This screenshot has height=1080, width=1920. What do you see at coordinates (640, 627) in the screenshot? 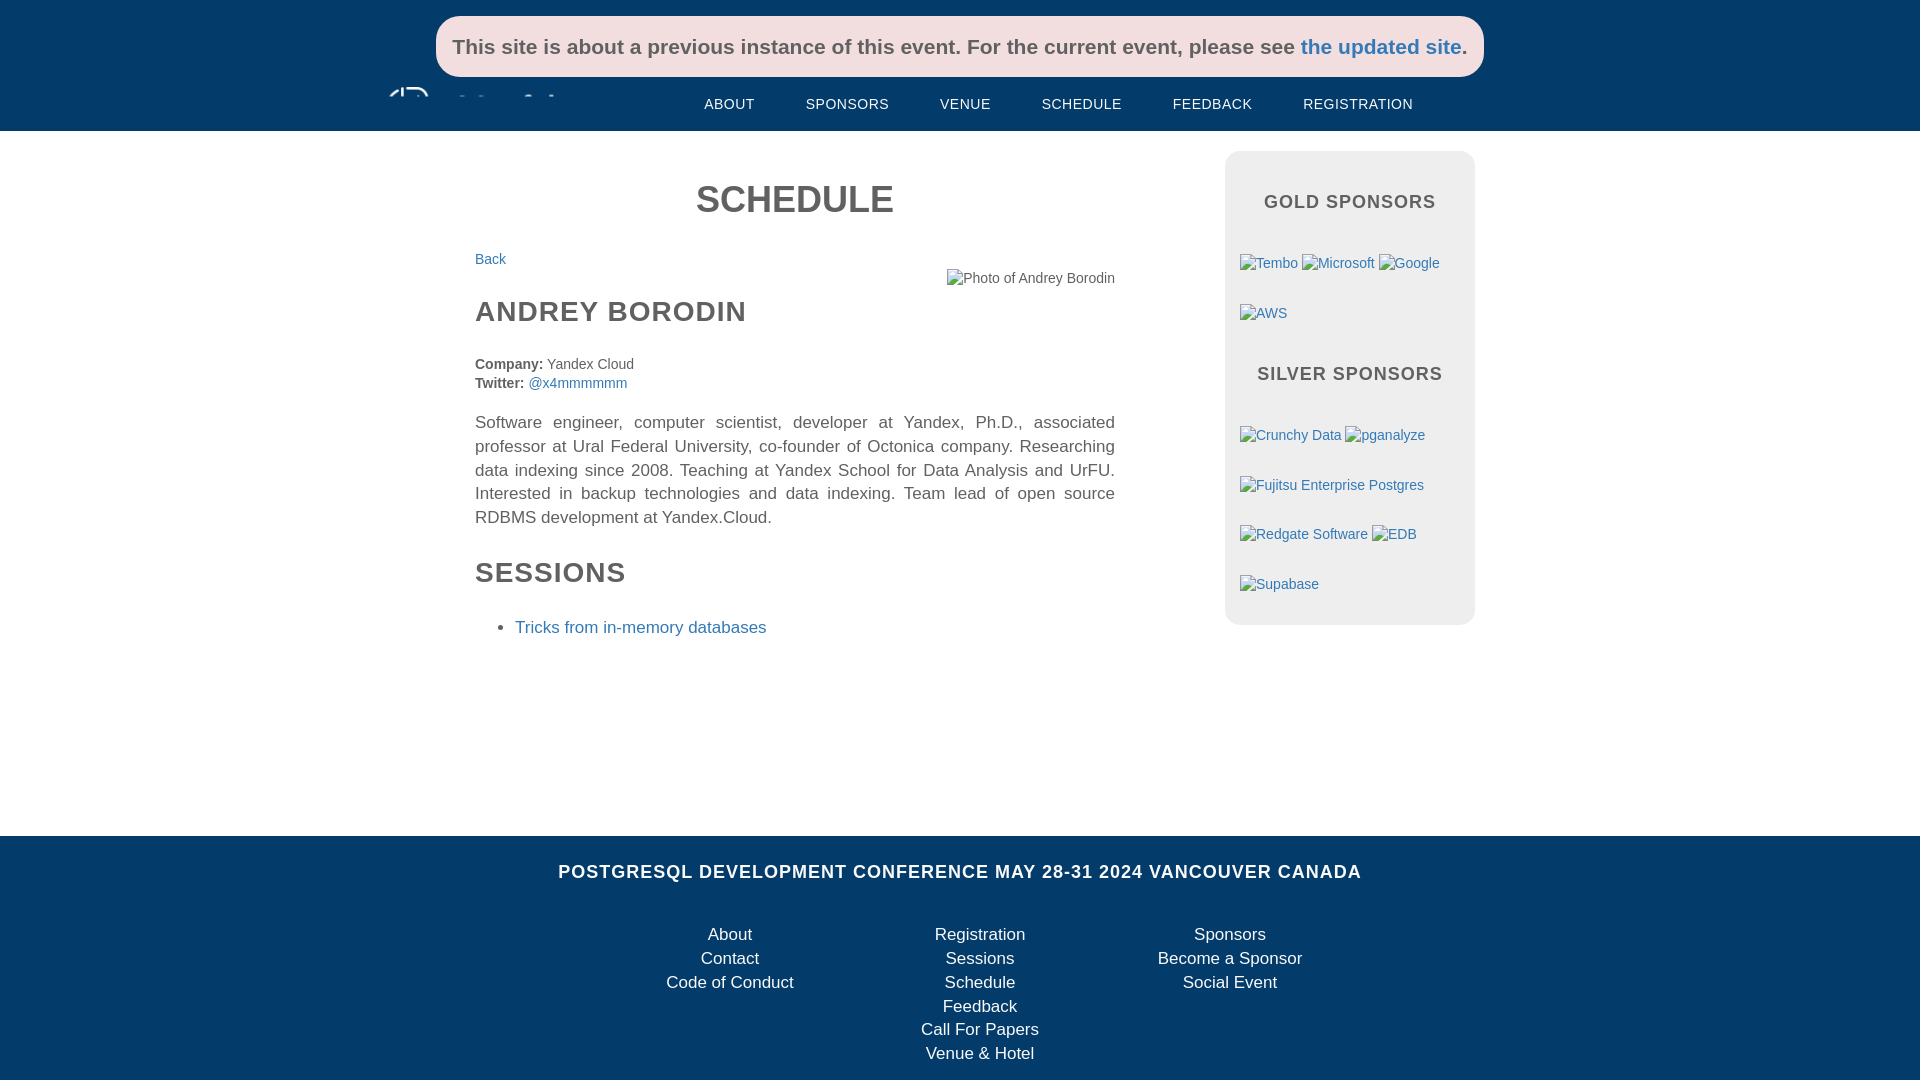
I see `Tricks from in-memory databases` at bounding box center [640, 627].